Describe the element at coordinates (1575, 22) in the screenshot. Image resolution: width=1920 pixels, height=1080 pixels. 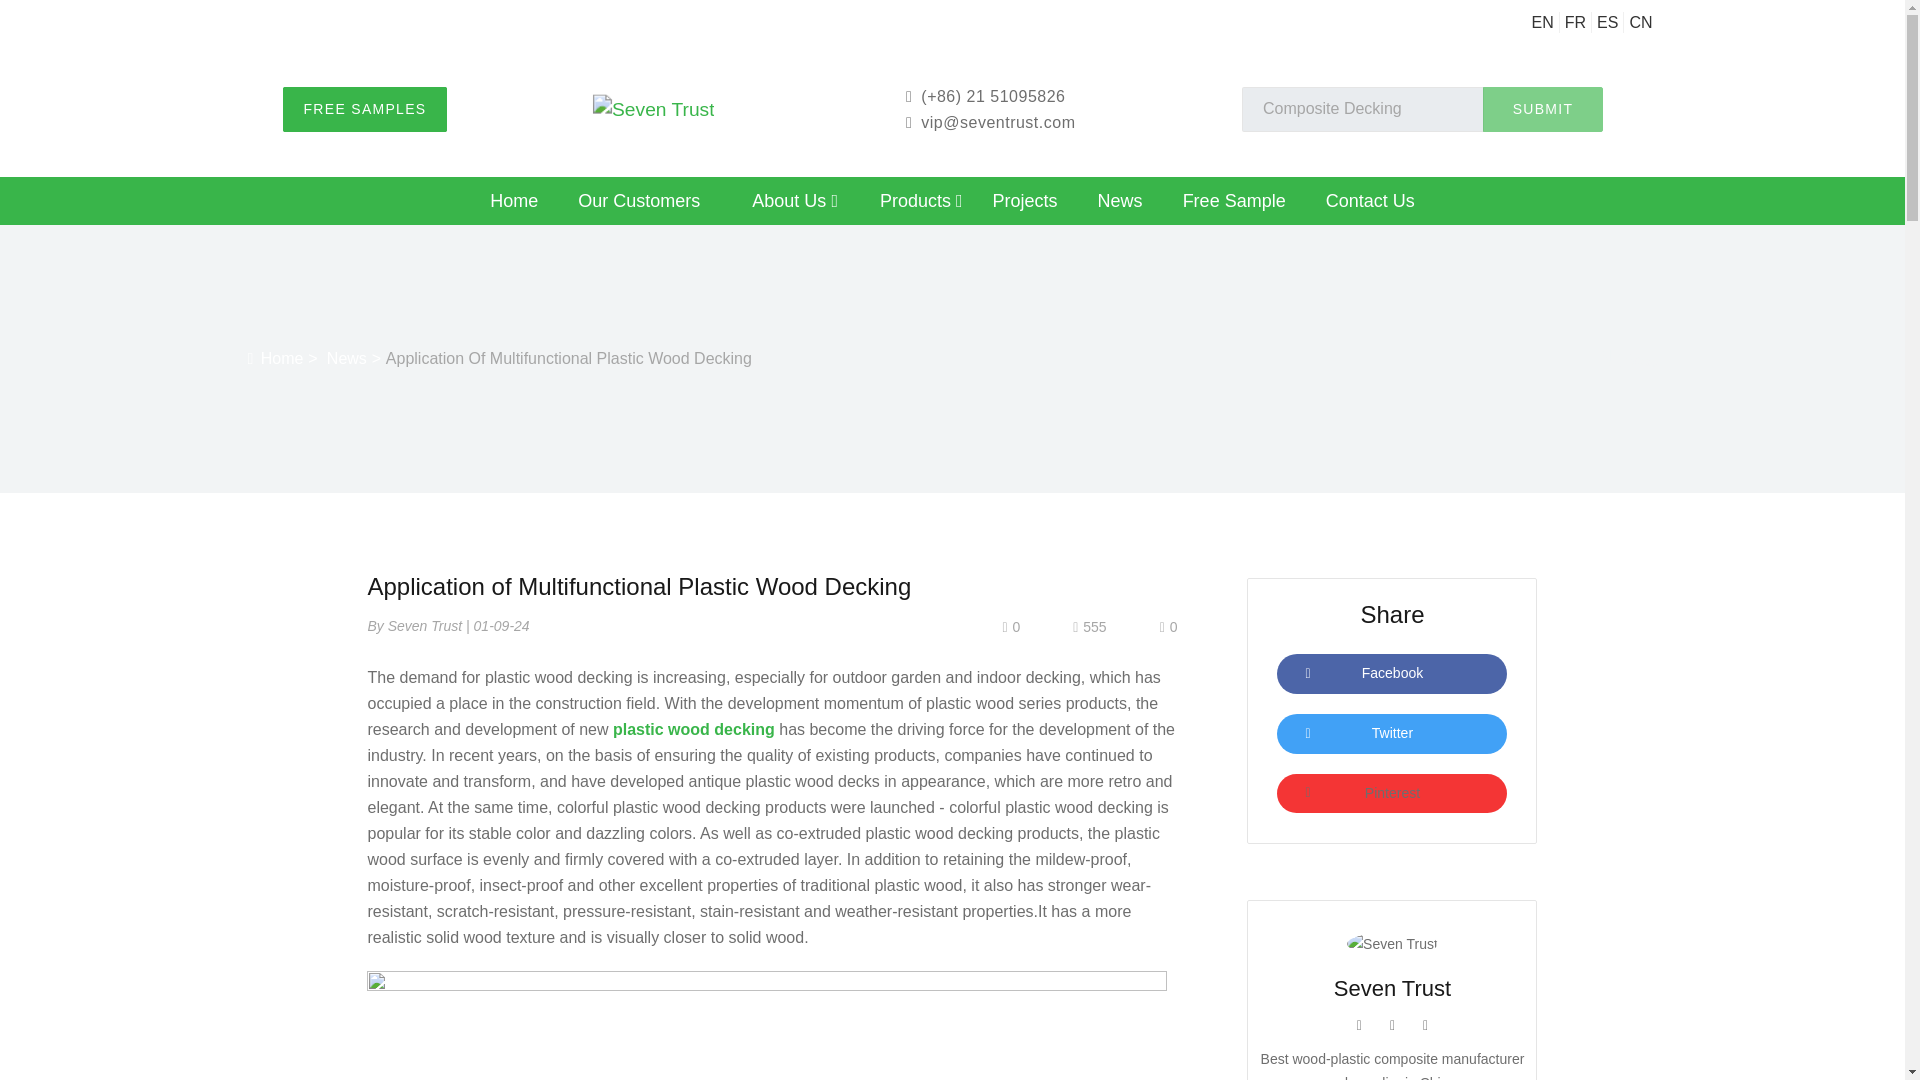
I see `FR` at that location.